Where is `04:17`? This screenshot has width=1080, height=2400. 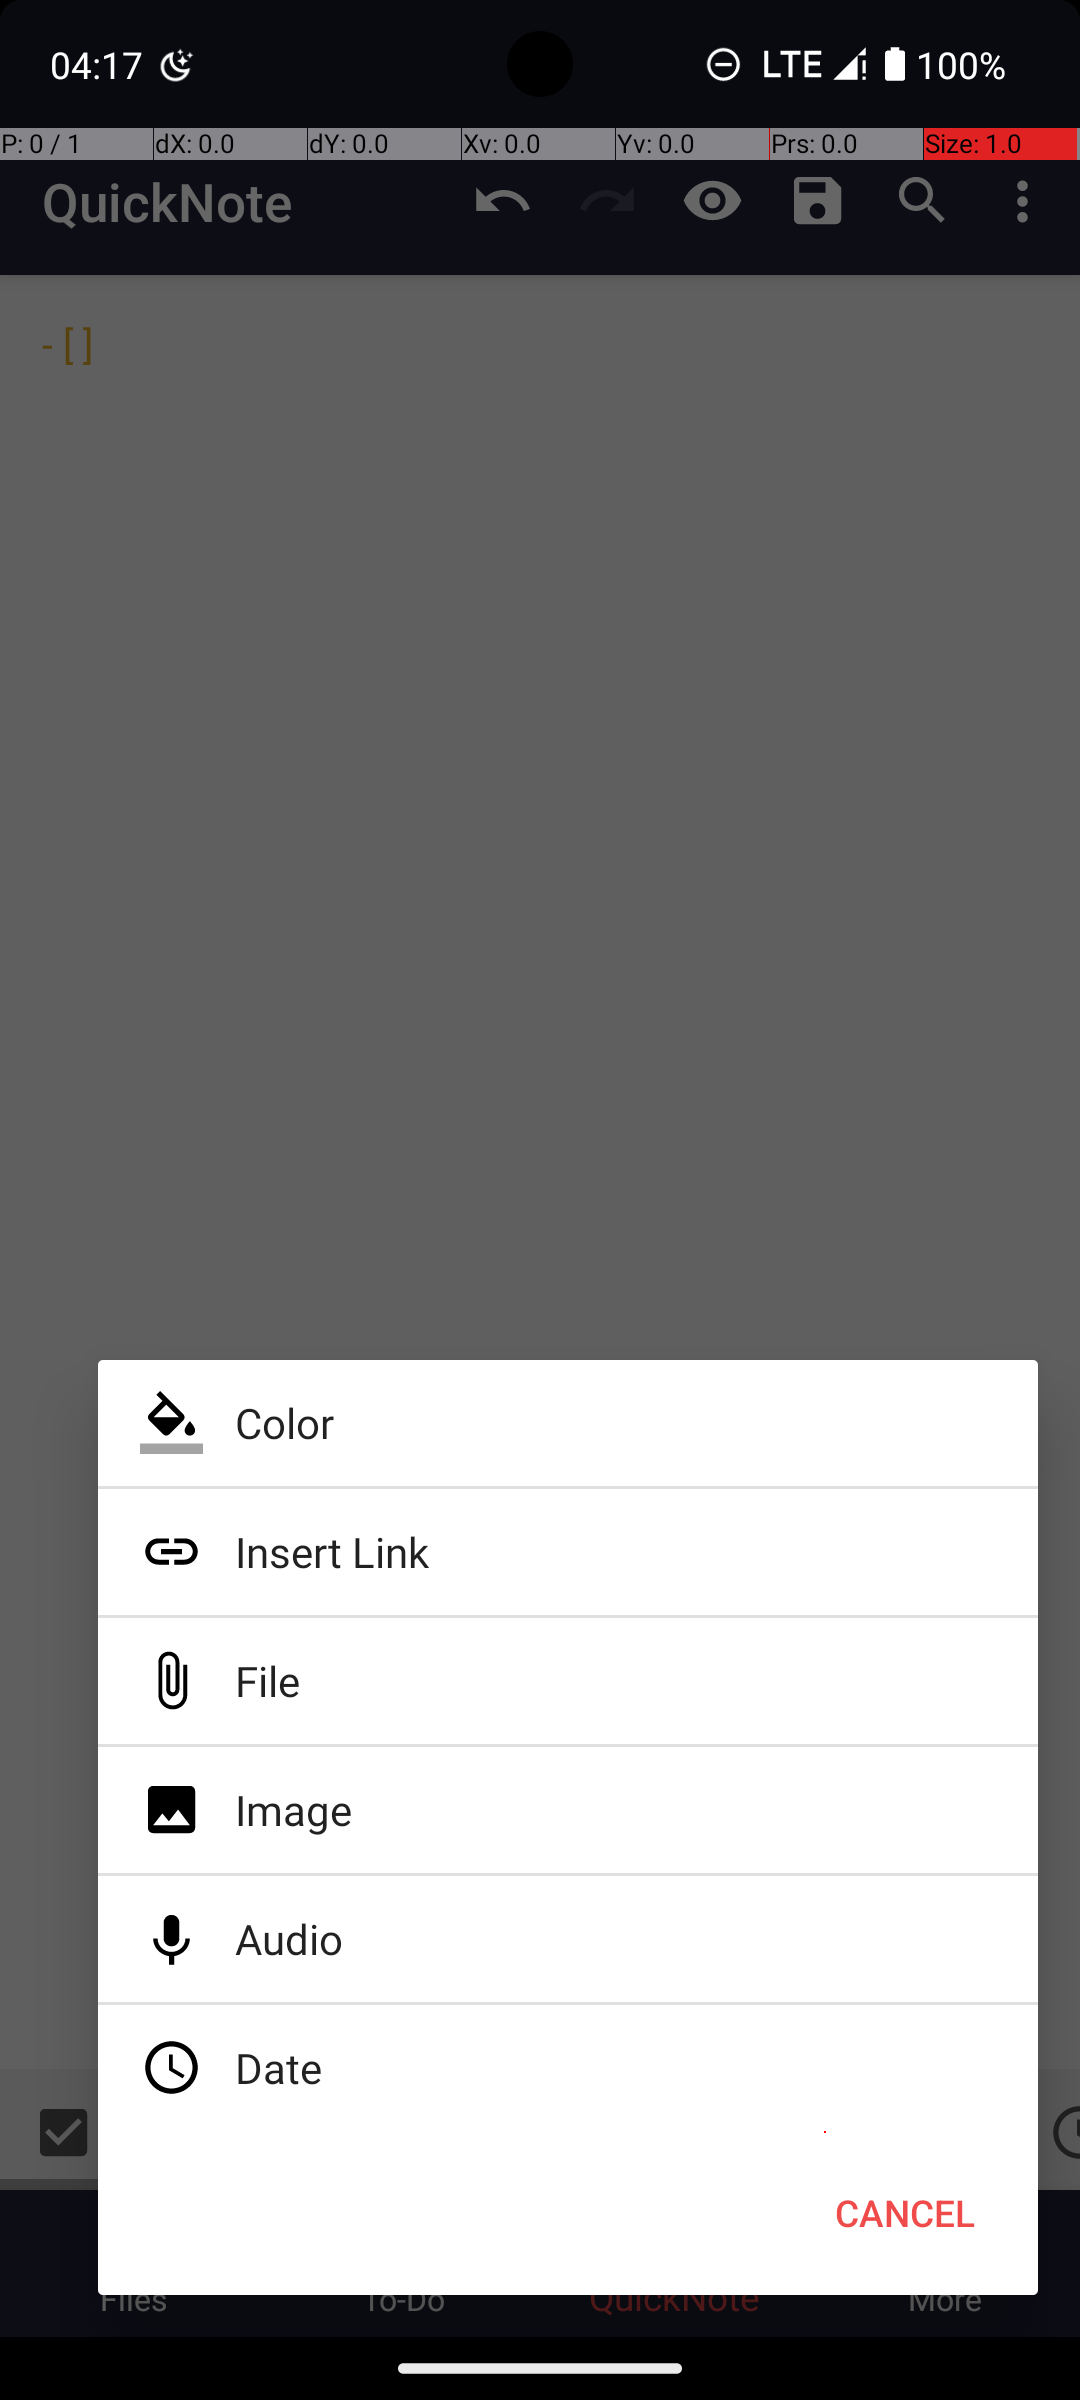 04:17 is located at coordinates (99, 64).